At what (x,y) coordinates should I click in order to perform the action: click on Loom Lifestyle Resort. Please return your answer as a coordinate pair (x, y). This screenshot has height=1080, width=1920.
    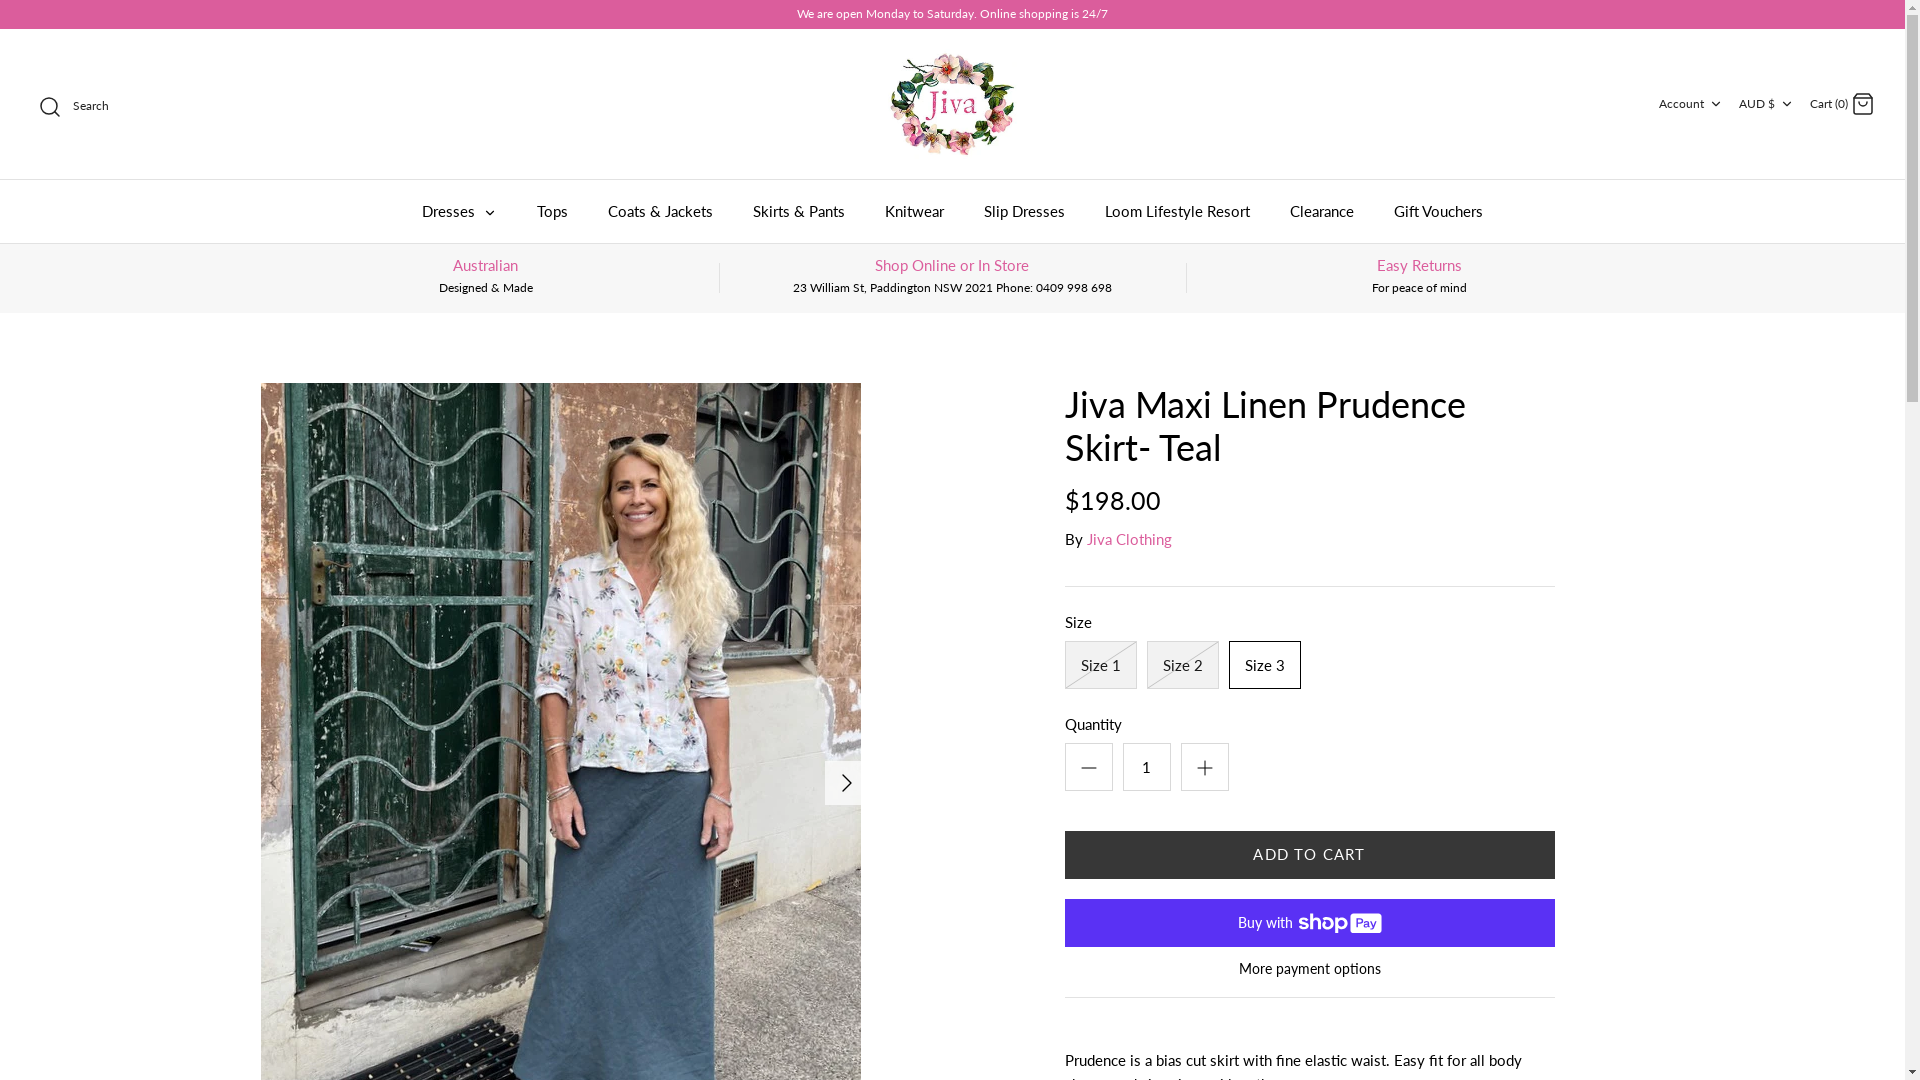
    Looking at the image, I should click on (1178, 212).